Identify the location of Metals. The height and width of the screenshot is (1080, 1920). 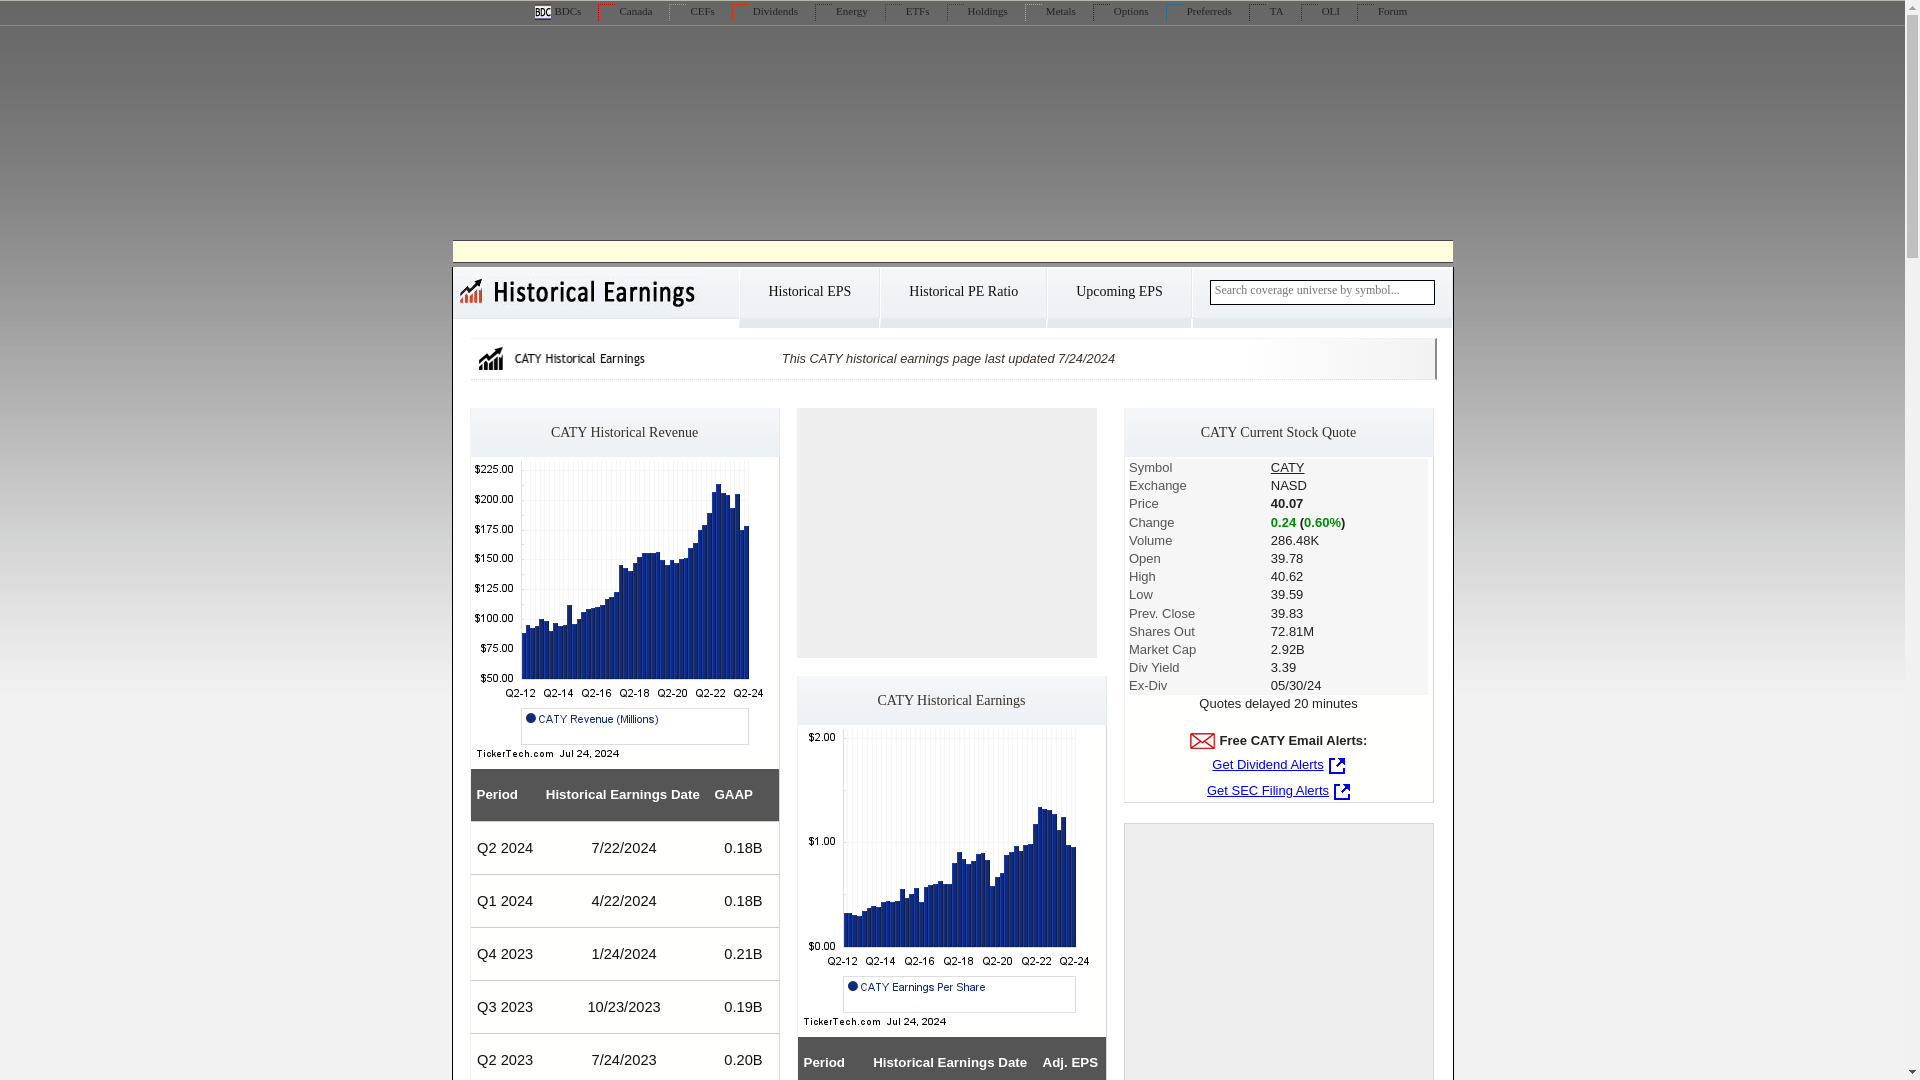
(1050, 11).